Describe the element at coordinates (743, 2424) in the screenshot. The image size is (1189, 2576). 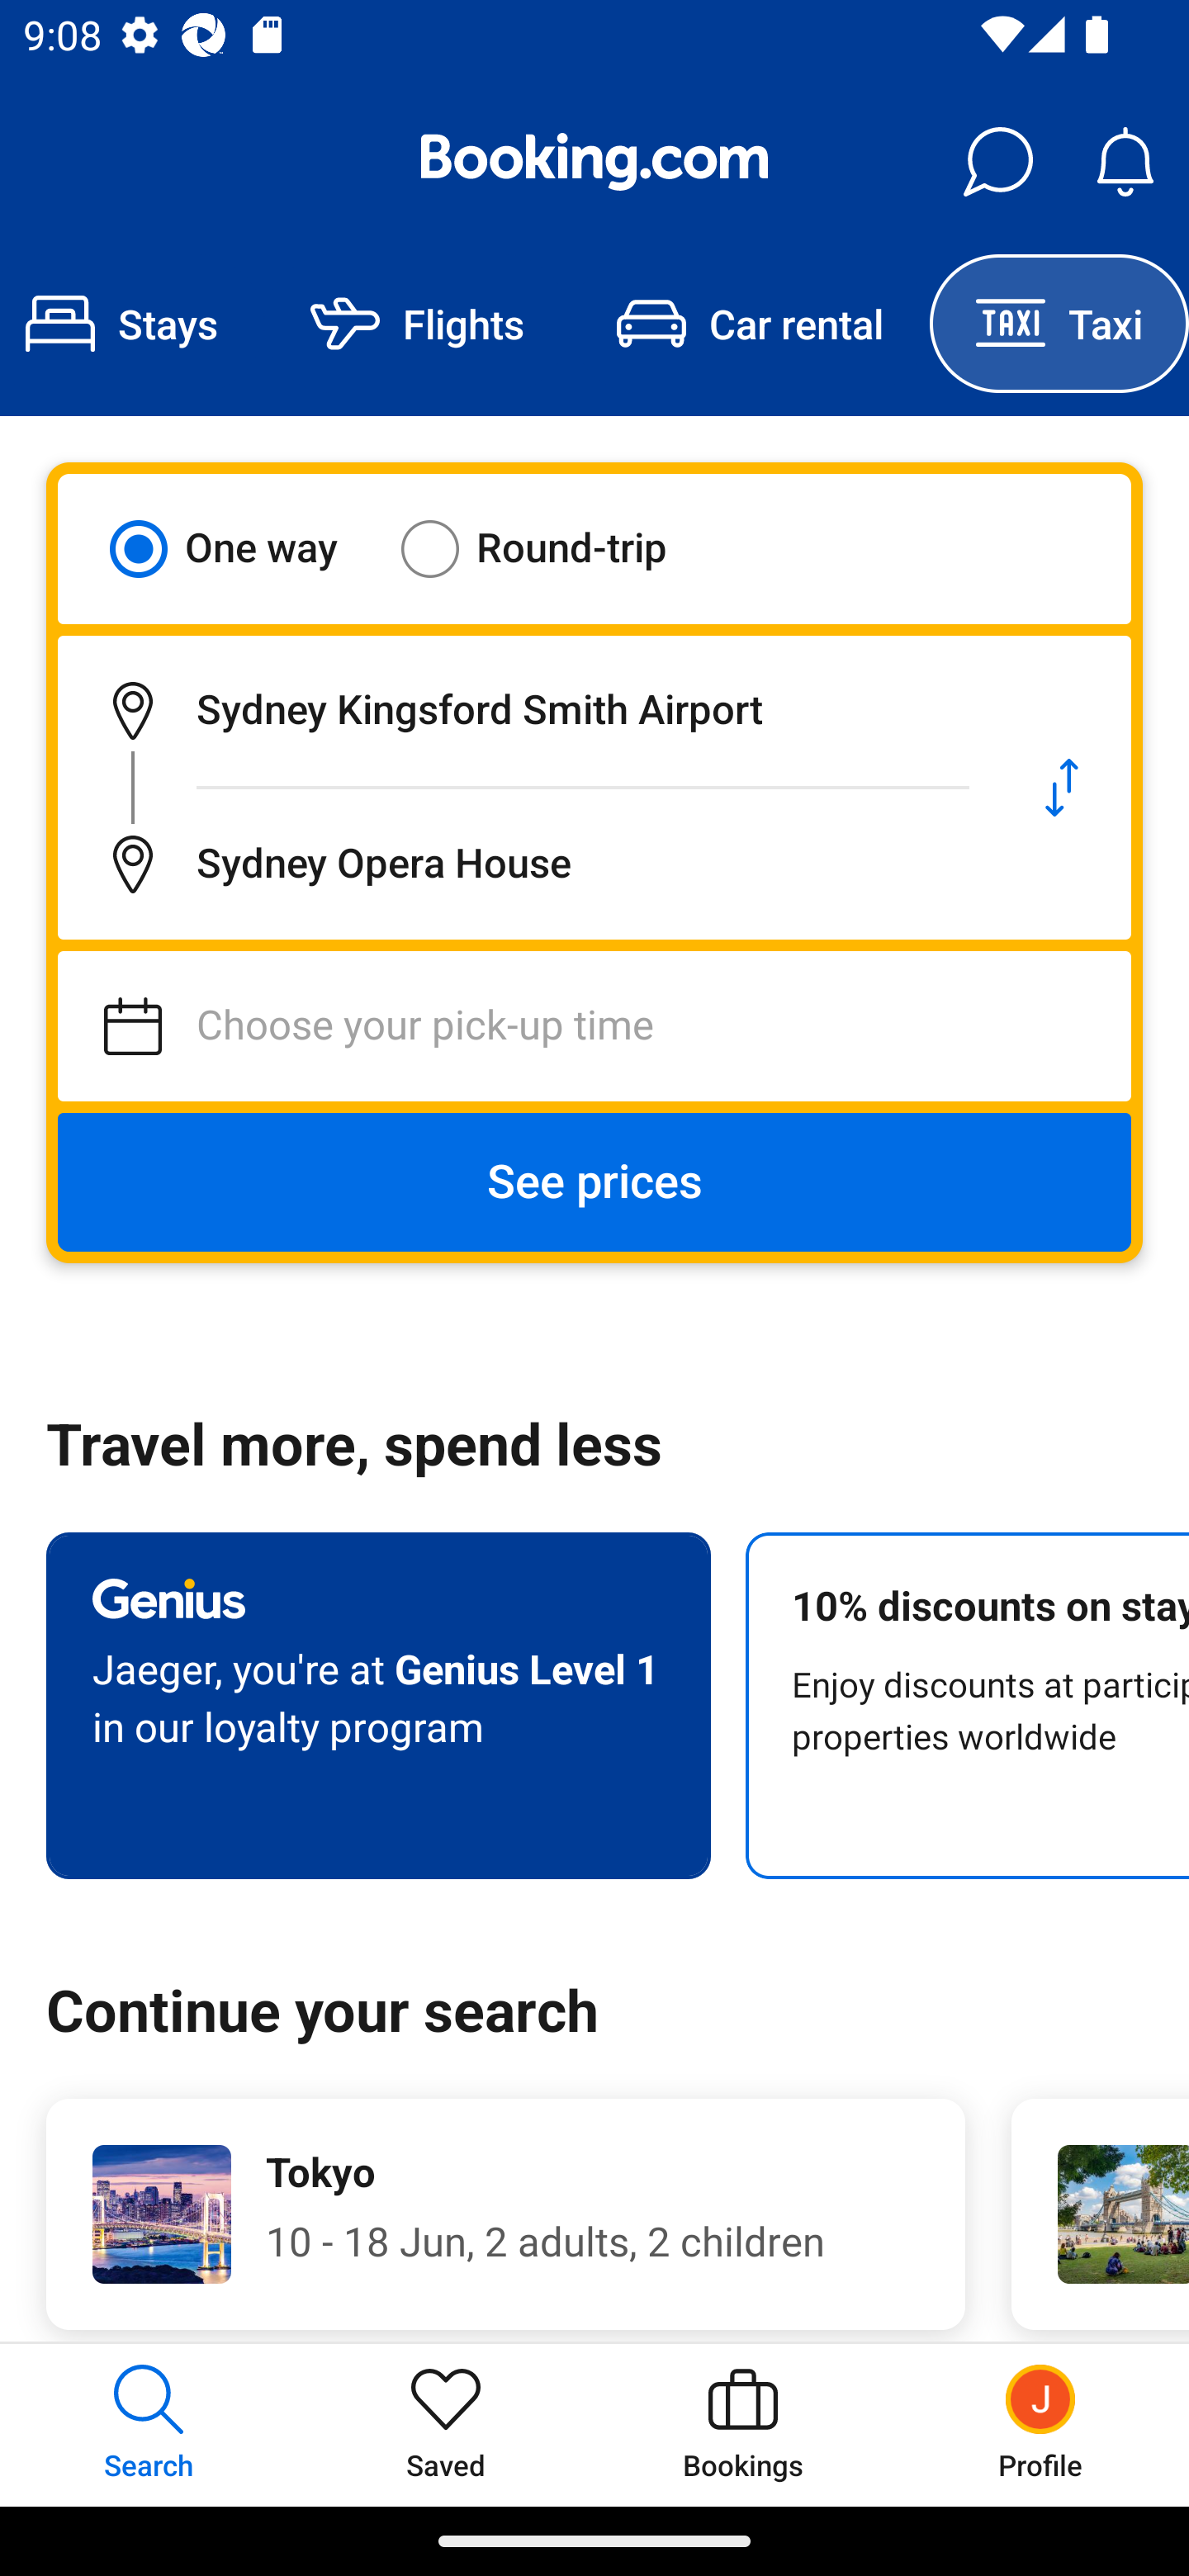
I see `Bookings` at that location.